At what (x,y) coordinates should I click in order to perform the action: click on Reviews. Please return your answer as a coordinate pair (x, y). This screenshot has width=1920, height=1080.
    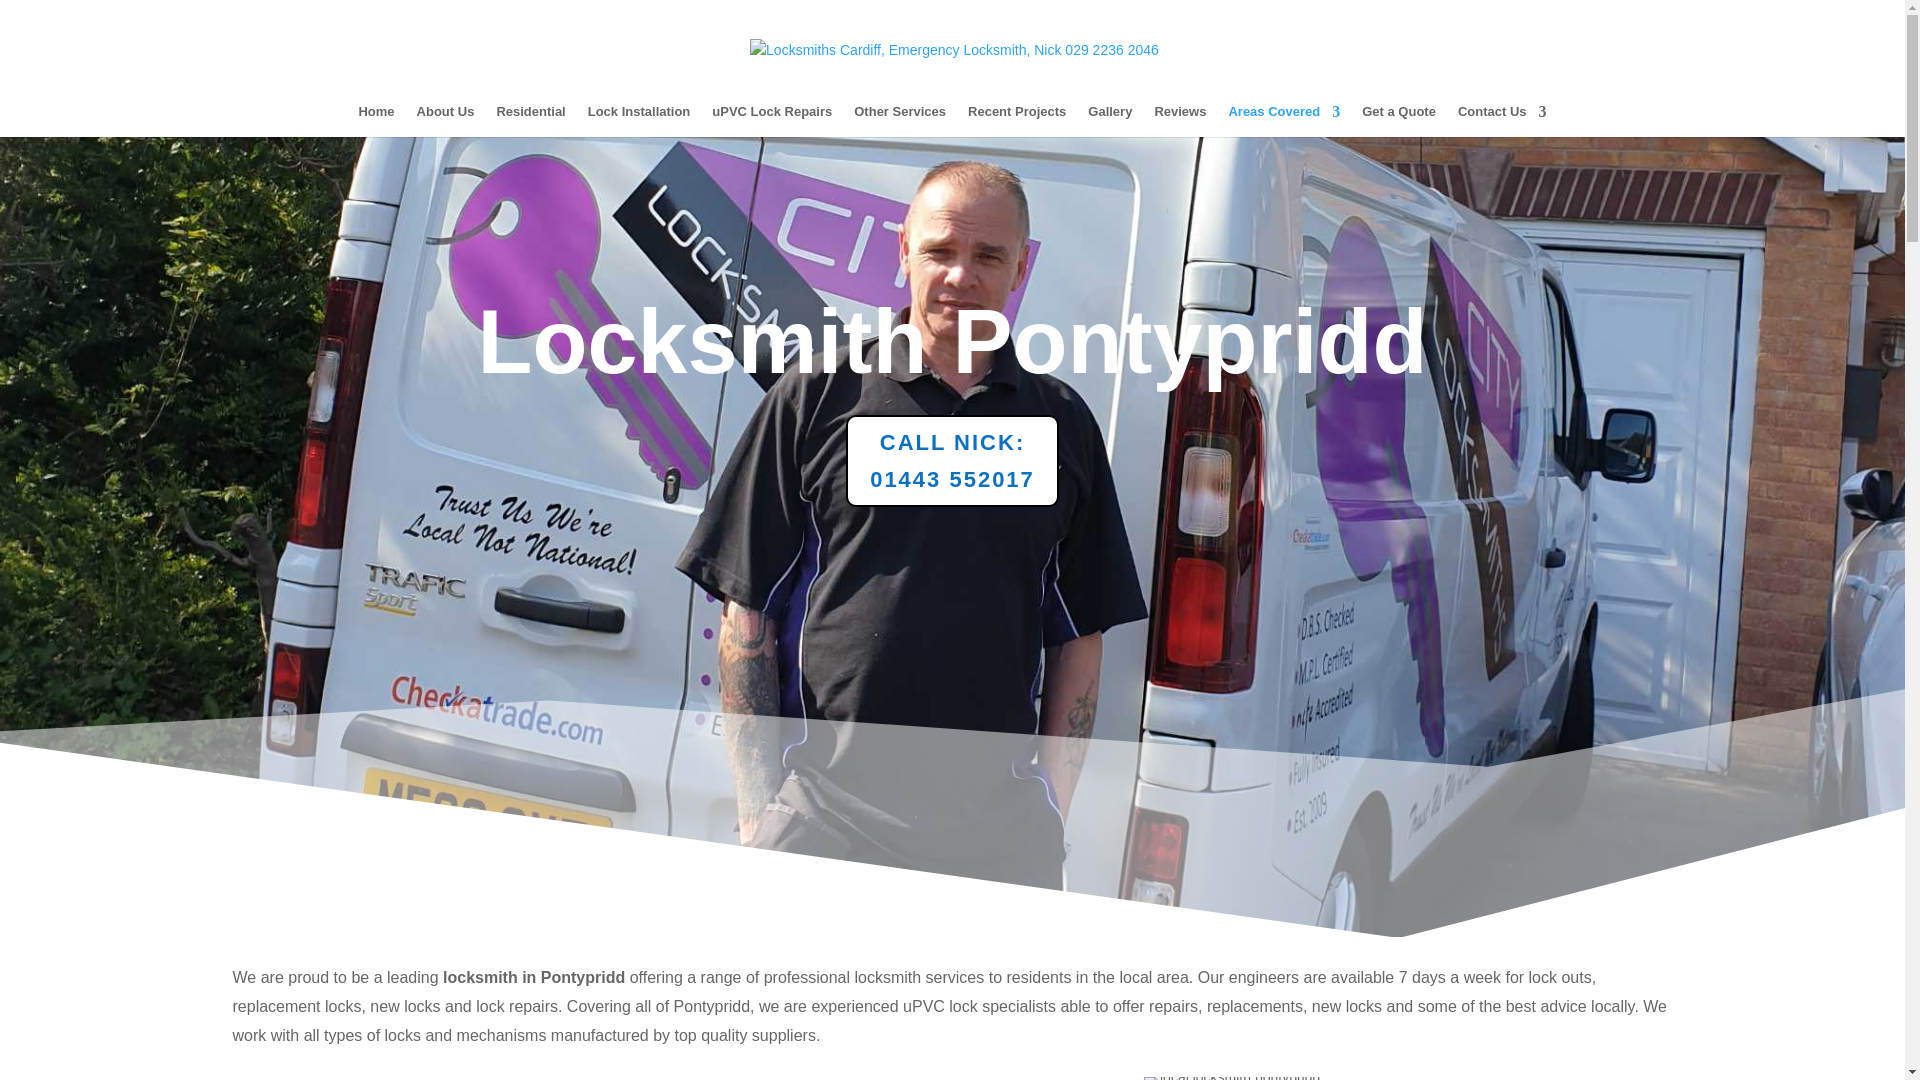
    Looking at the image, I should click on (1179, 120).